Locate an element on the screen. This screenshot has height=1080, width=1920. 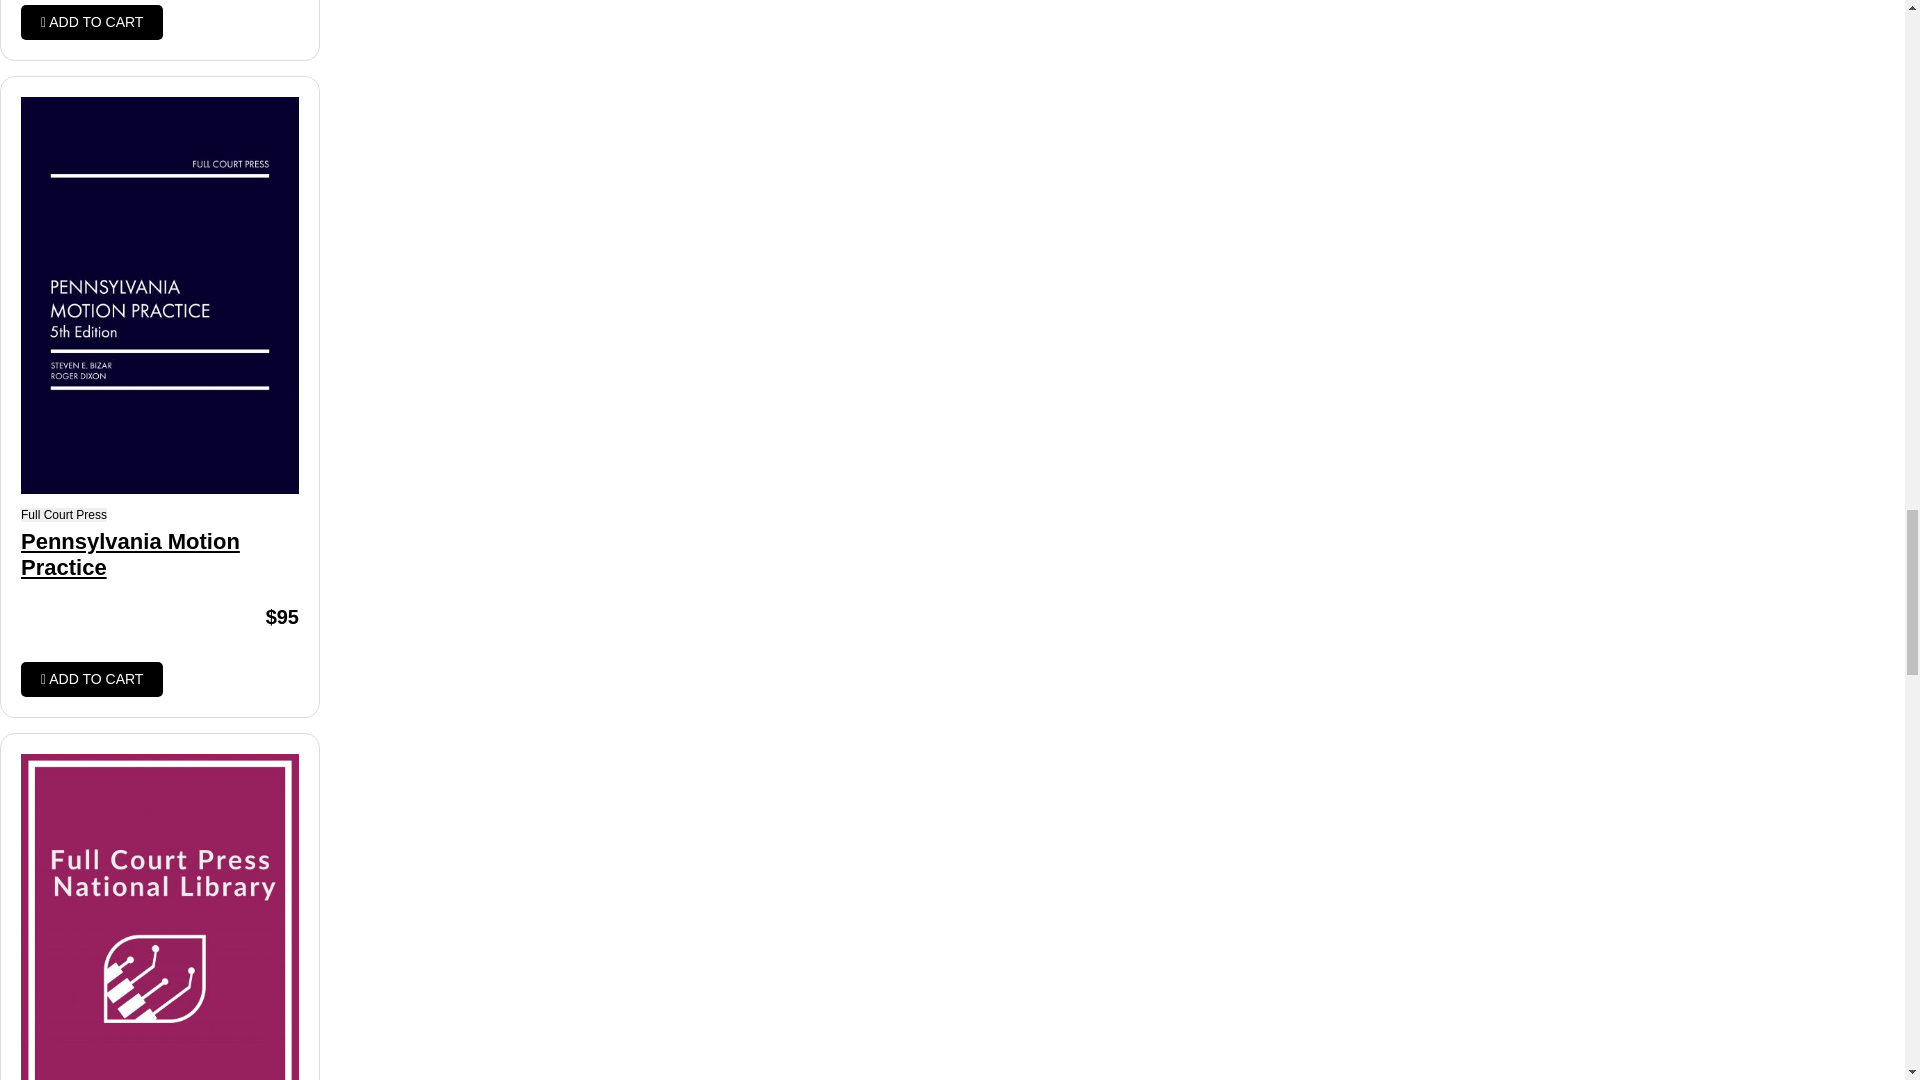
 ADD TO CART is located at coordinates (92, 22).